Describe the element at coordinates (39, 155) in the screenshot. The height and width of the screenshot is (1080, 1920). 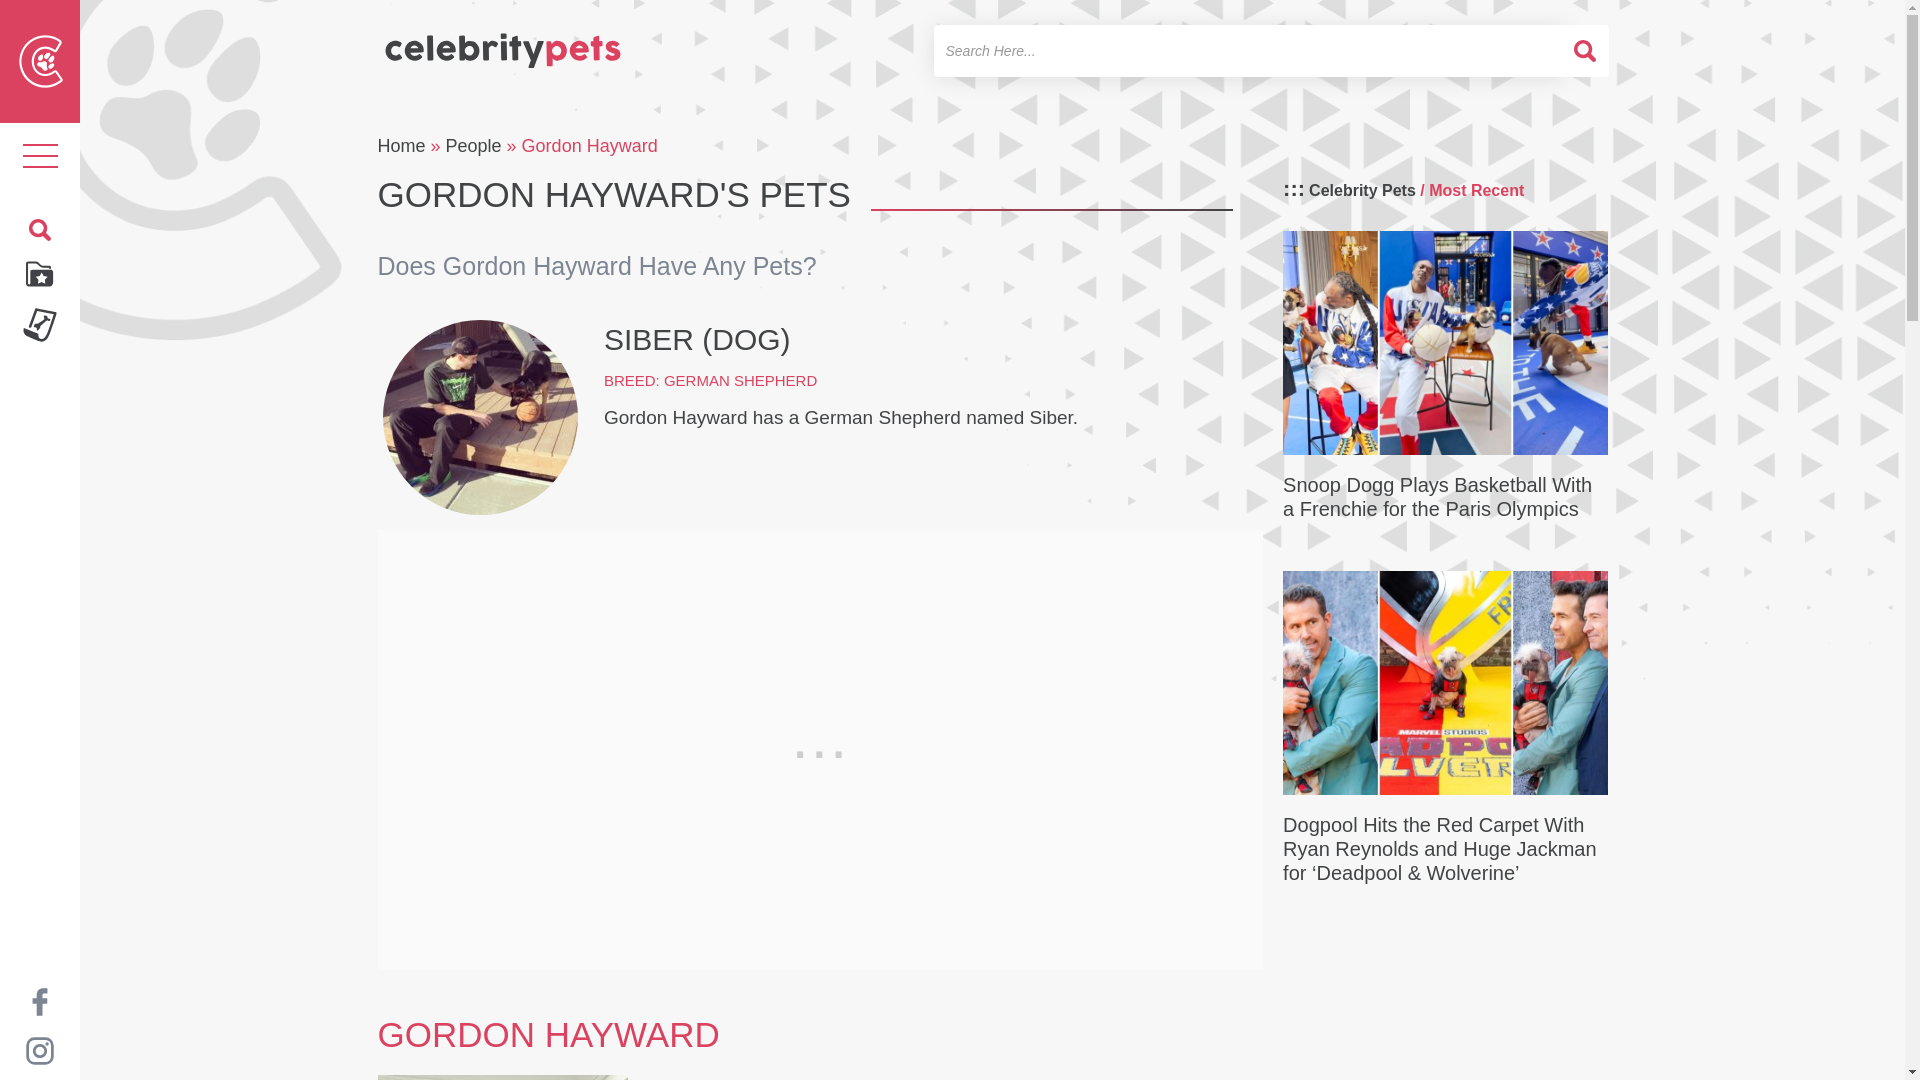
I see `Toggle navigation` at that location.